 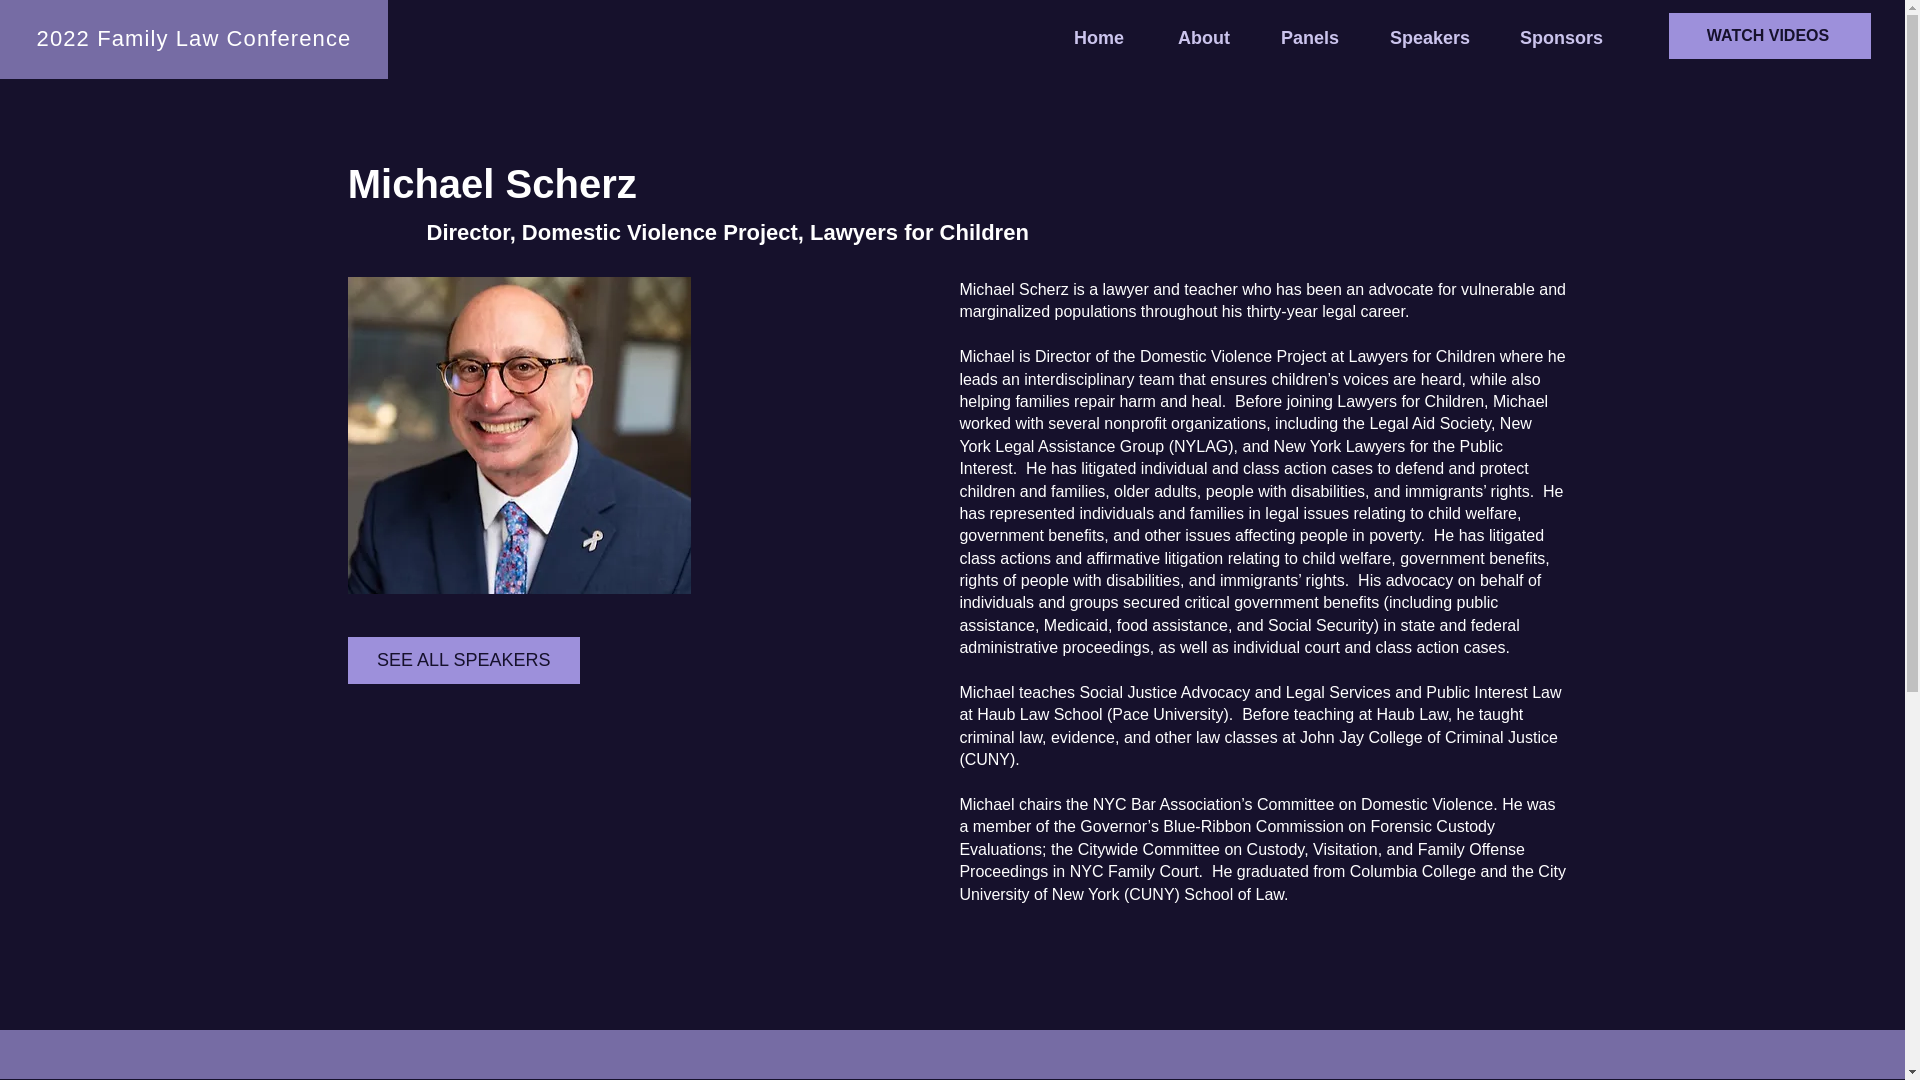 I want to click on Speakers, so click(x=1444, y=38).